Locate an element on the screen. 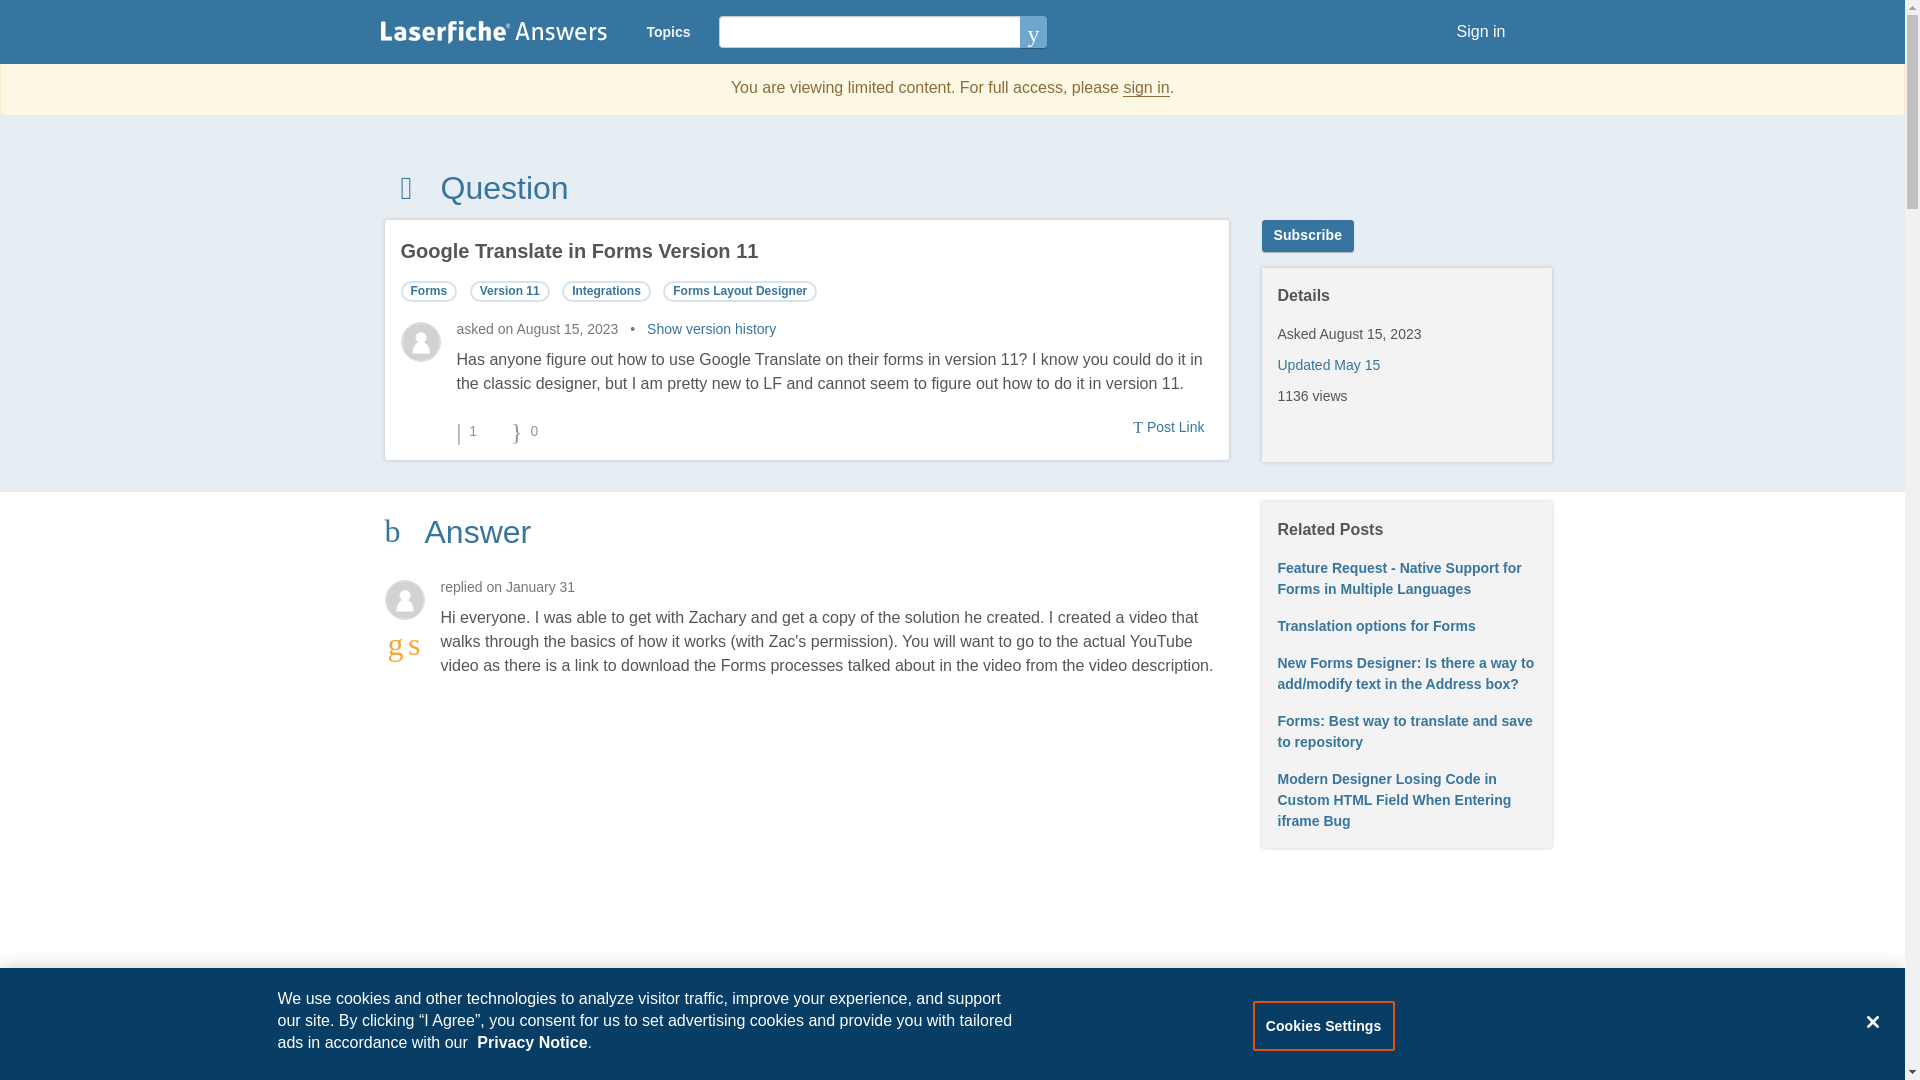 The width and height of the screenshot is (1920, 1080). Topics is located at coordinates (668, 32).